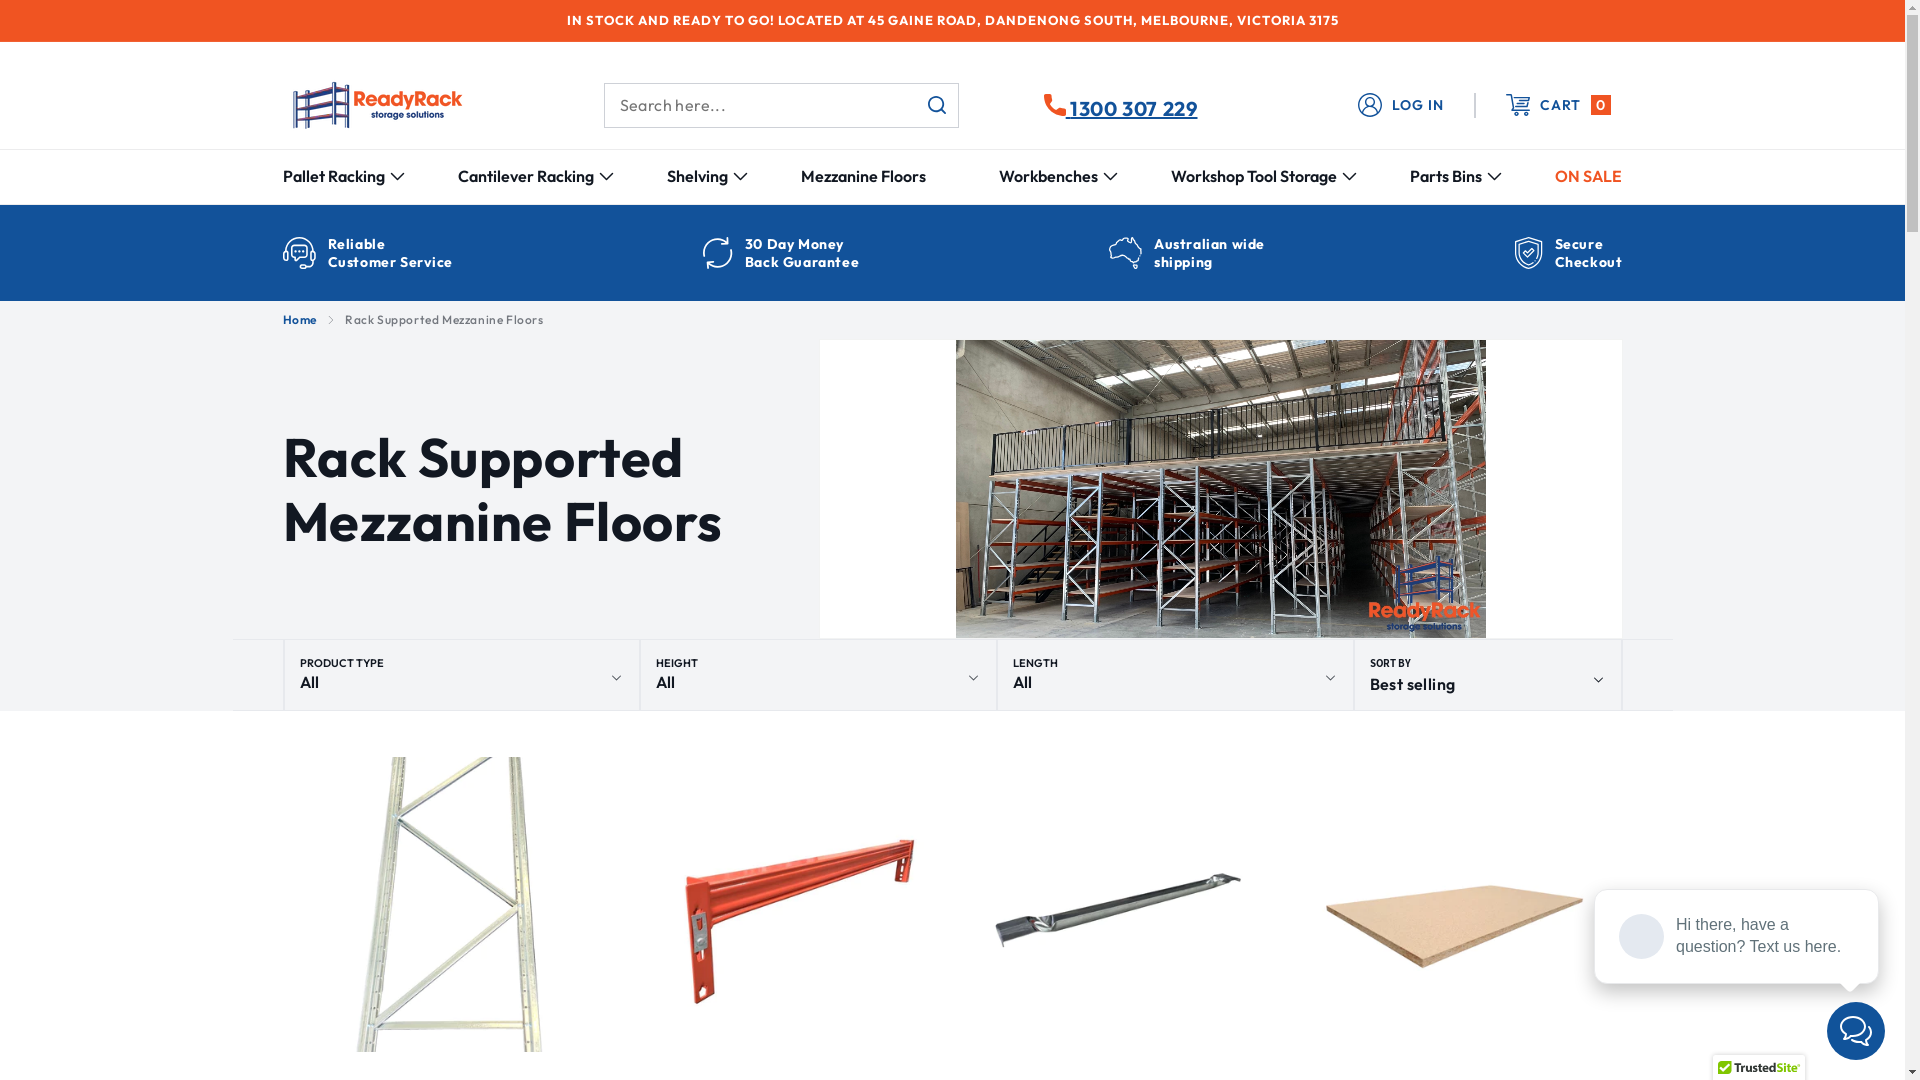 This screenshot has height=1080, width=1920. What do you see at coordinates (1548, 106) in the screenshot?
I see `CART
0
0 ITEMS` at bounding box center [1548, 106].